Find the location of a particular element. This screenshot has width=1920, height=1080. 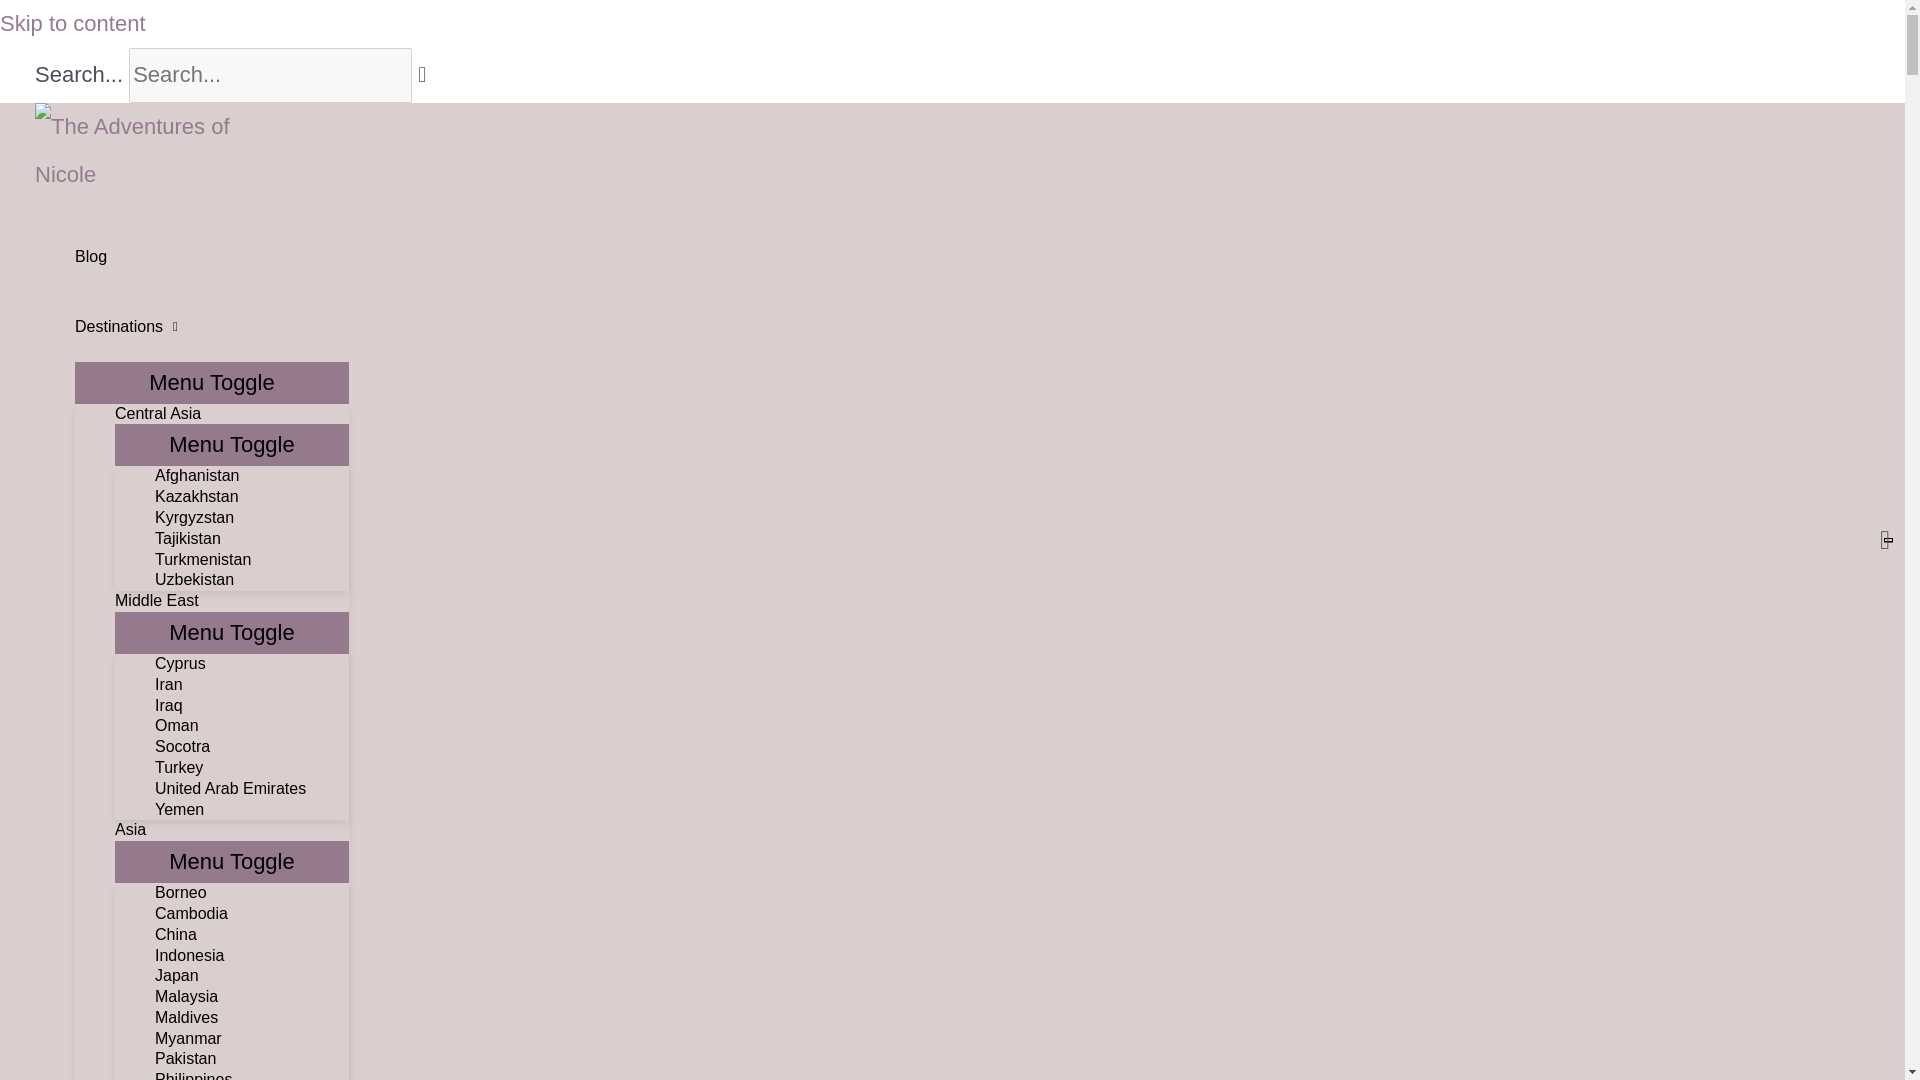

Maldives is located at coordinates (252, 1018).